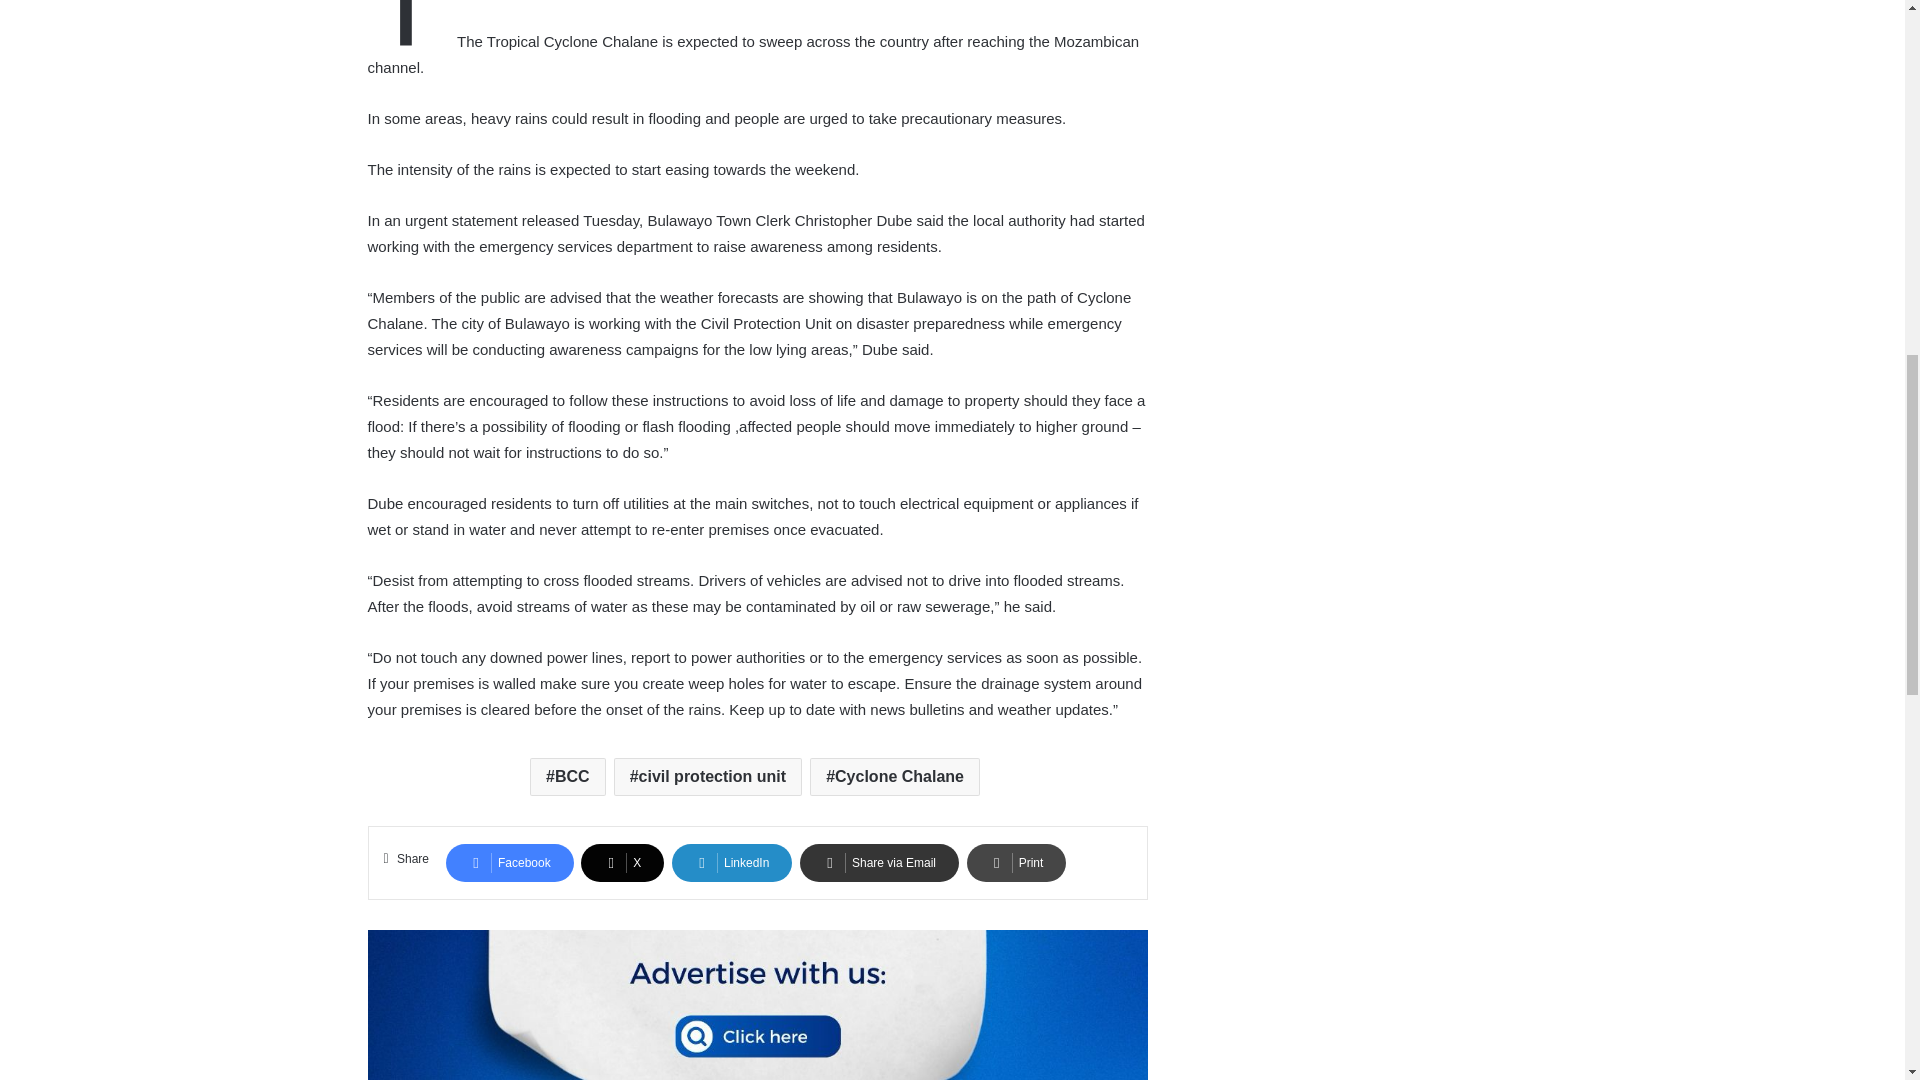 The height and width of the screenshot is (1080, 1920). Describe the element at coordinates (708, 776) in the screenshot. I see `civil protection unit` at that location.